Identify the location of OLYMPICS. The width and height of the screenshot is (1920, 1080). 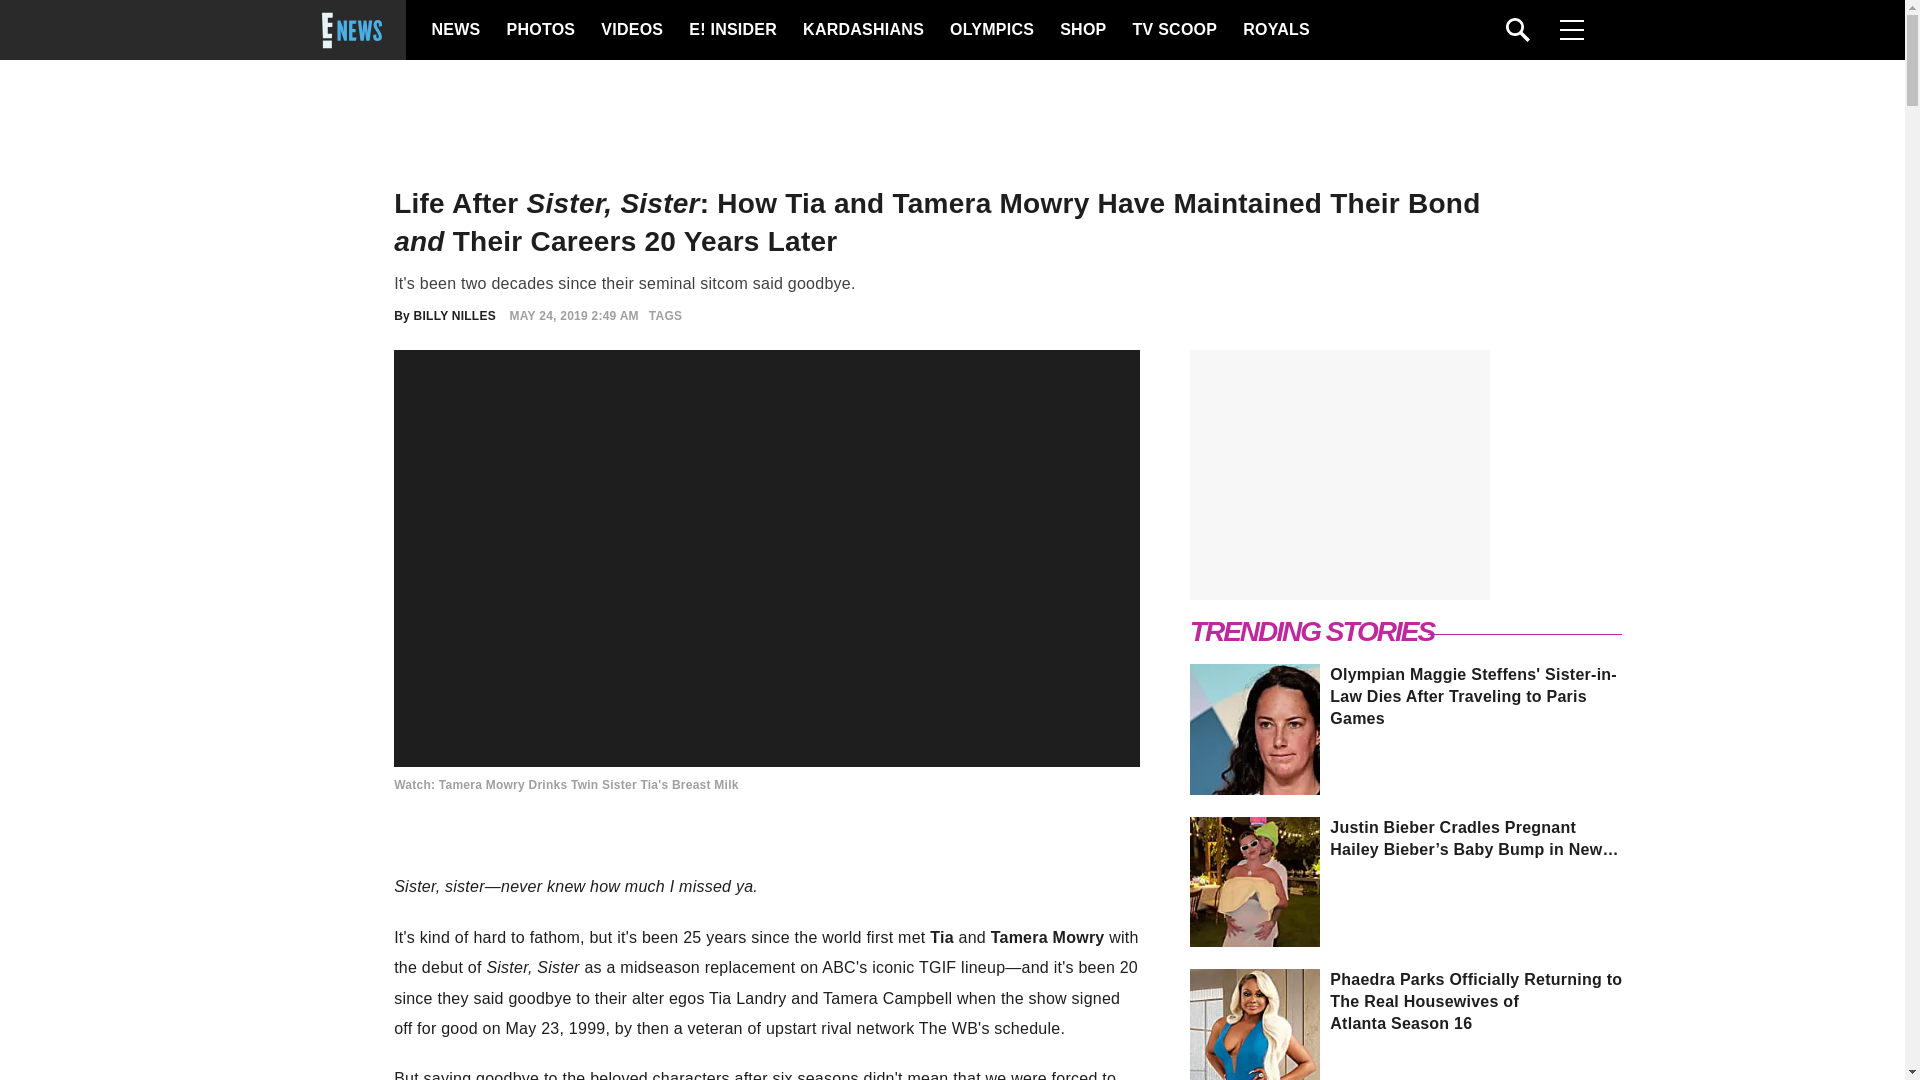
(991, 30).